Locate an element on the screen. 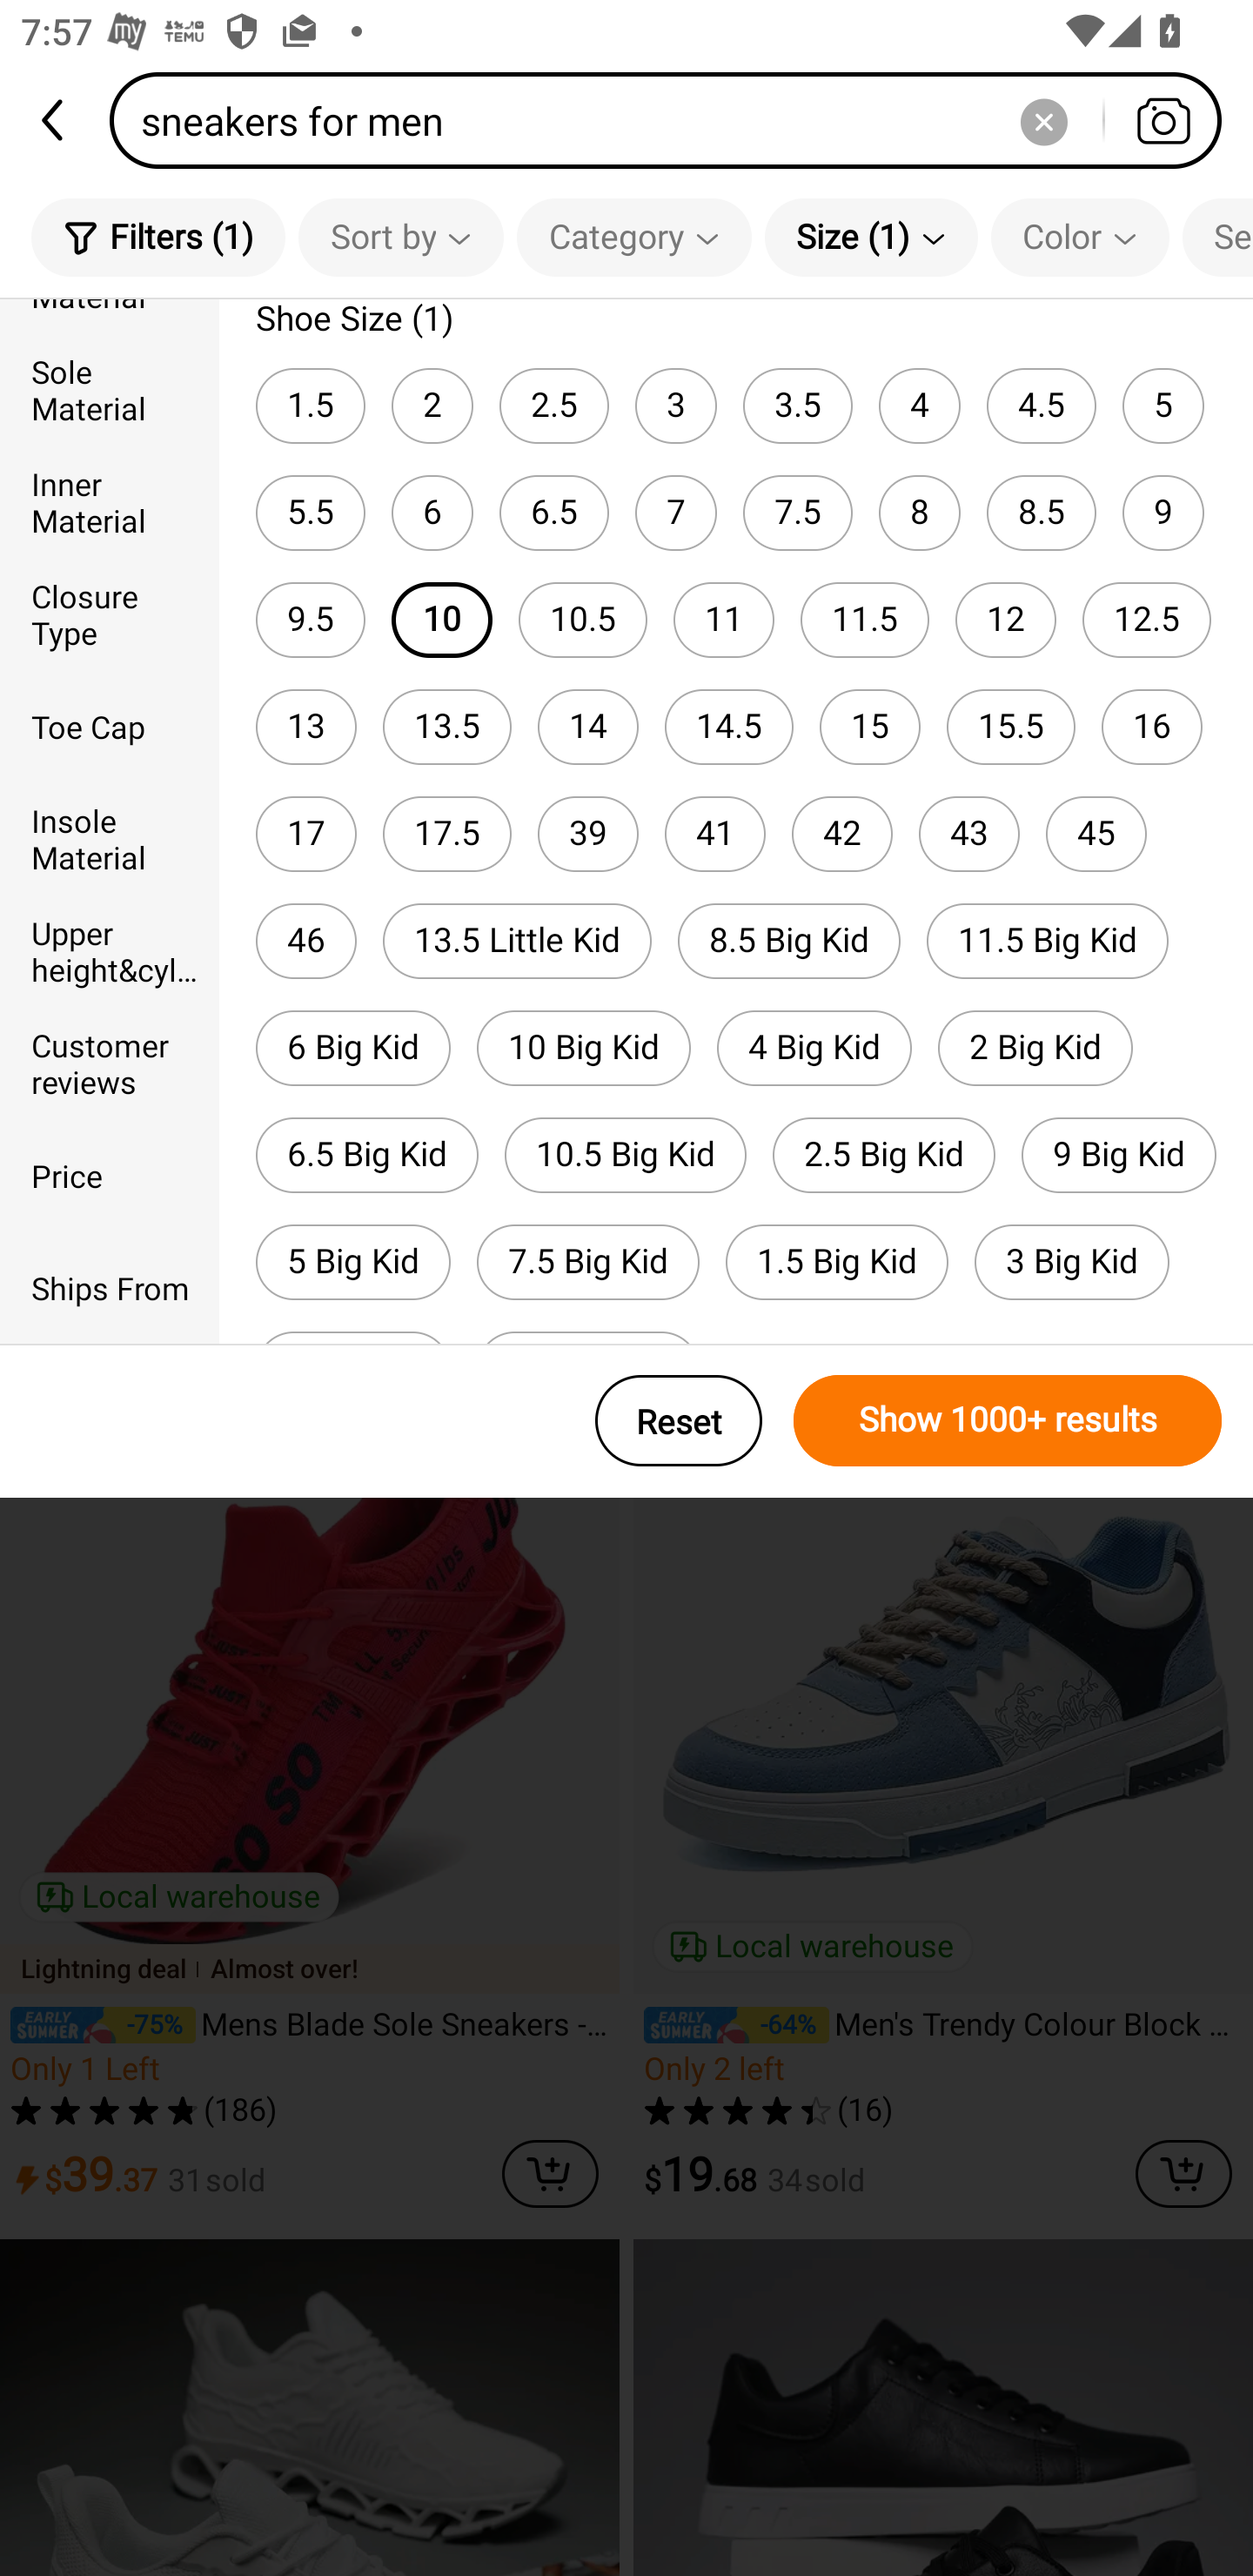 This screenshot has width=1253, height=2576. 17 is located at coordinates (306, 834).